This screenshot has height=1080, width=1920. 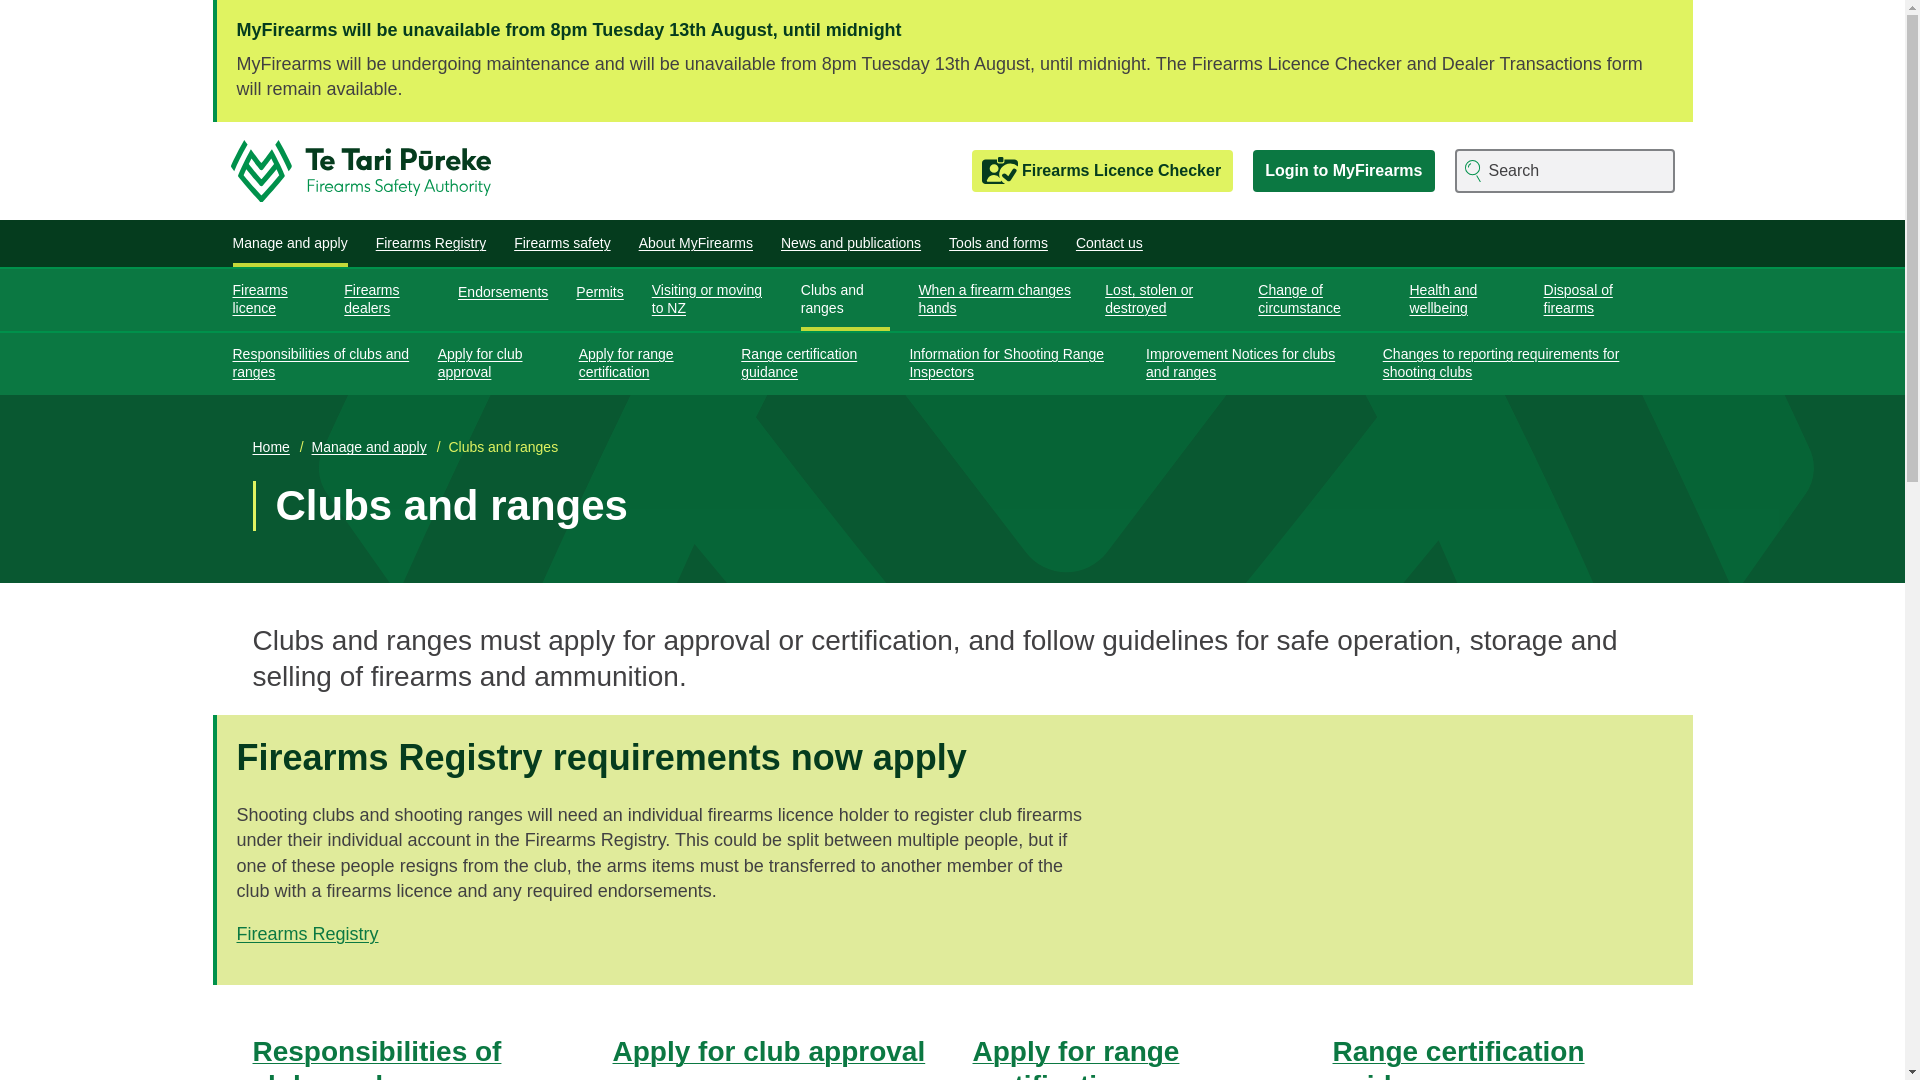 I want to click on Login to MyFirearms, so click(x=1344, y=171).